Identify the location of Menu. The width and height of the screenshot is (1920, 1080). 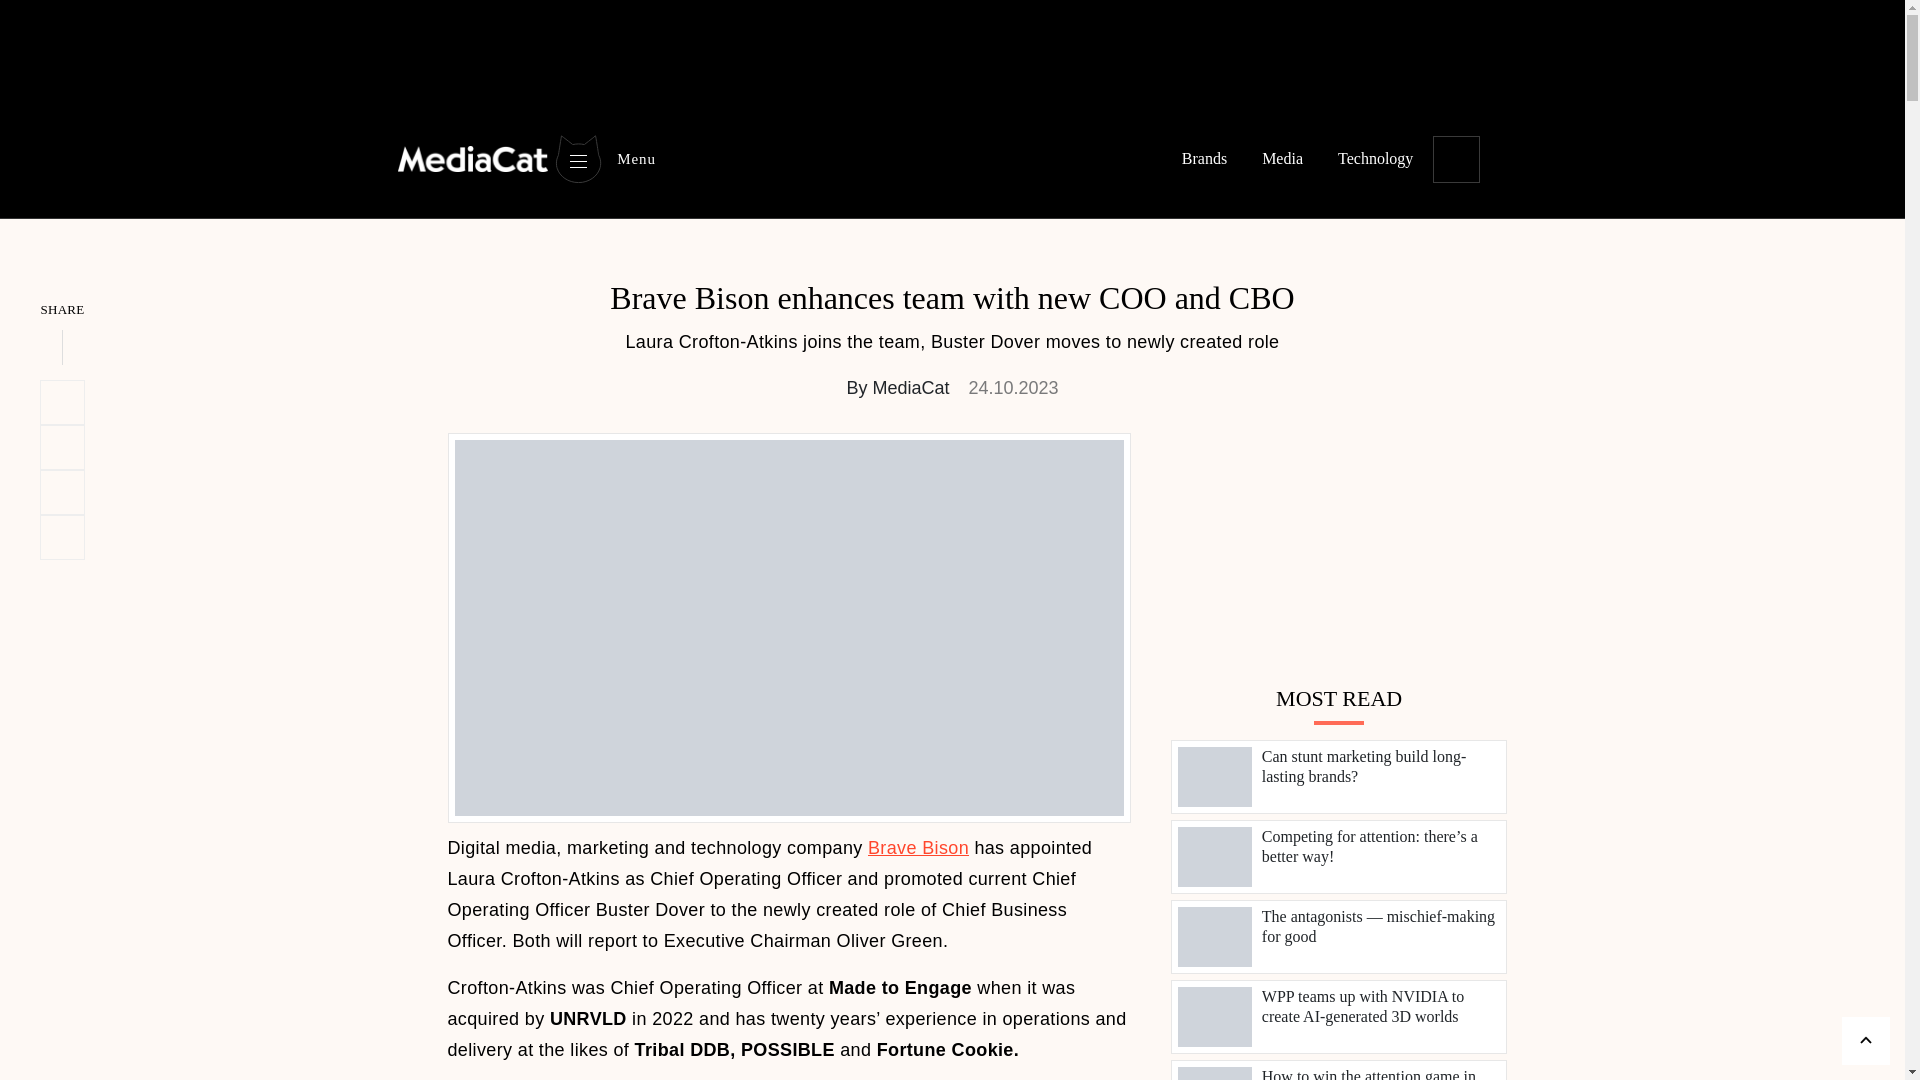
(604, 68).